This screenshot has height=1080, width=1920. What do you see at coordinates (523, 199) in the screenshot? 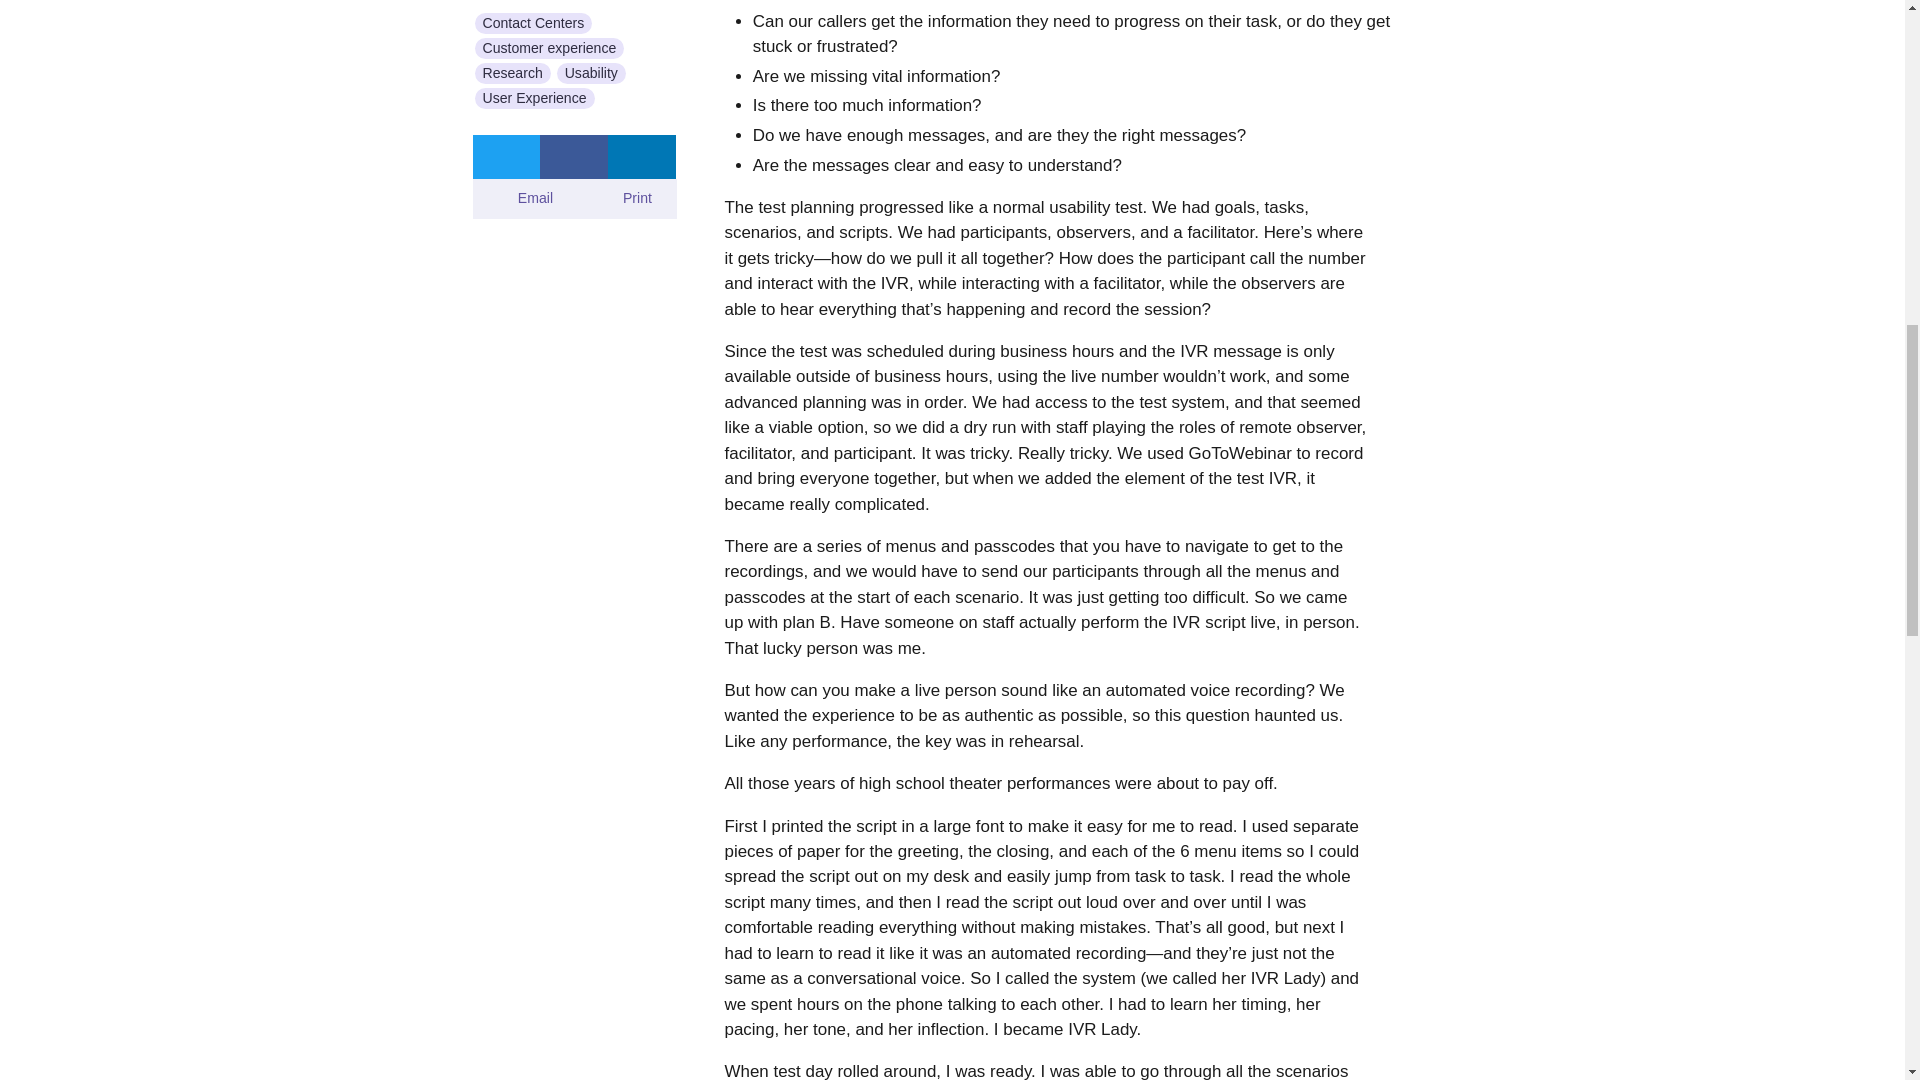
I see `Email` at bounding box center [523, 199].